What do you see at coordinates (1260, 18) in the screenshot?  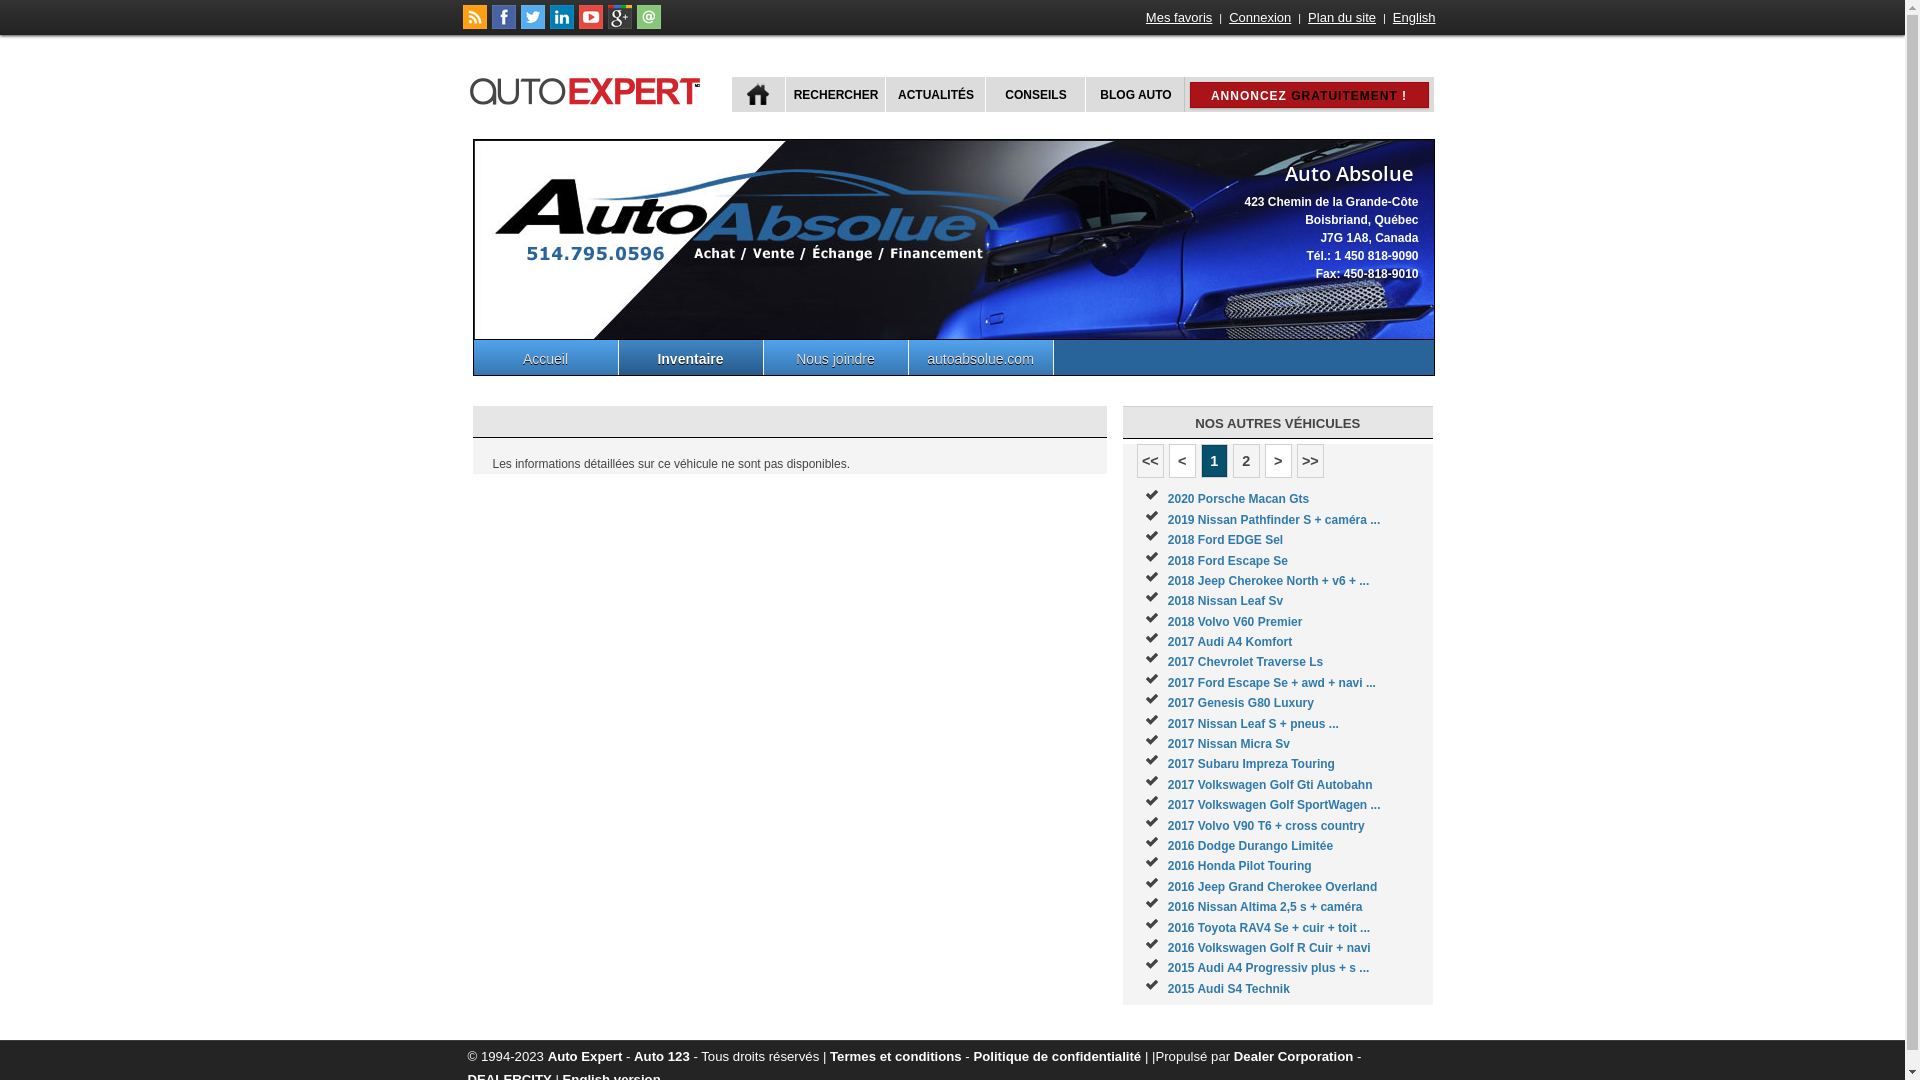 I see `Connexion` at bounding box center [1260, 18].